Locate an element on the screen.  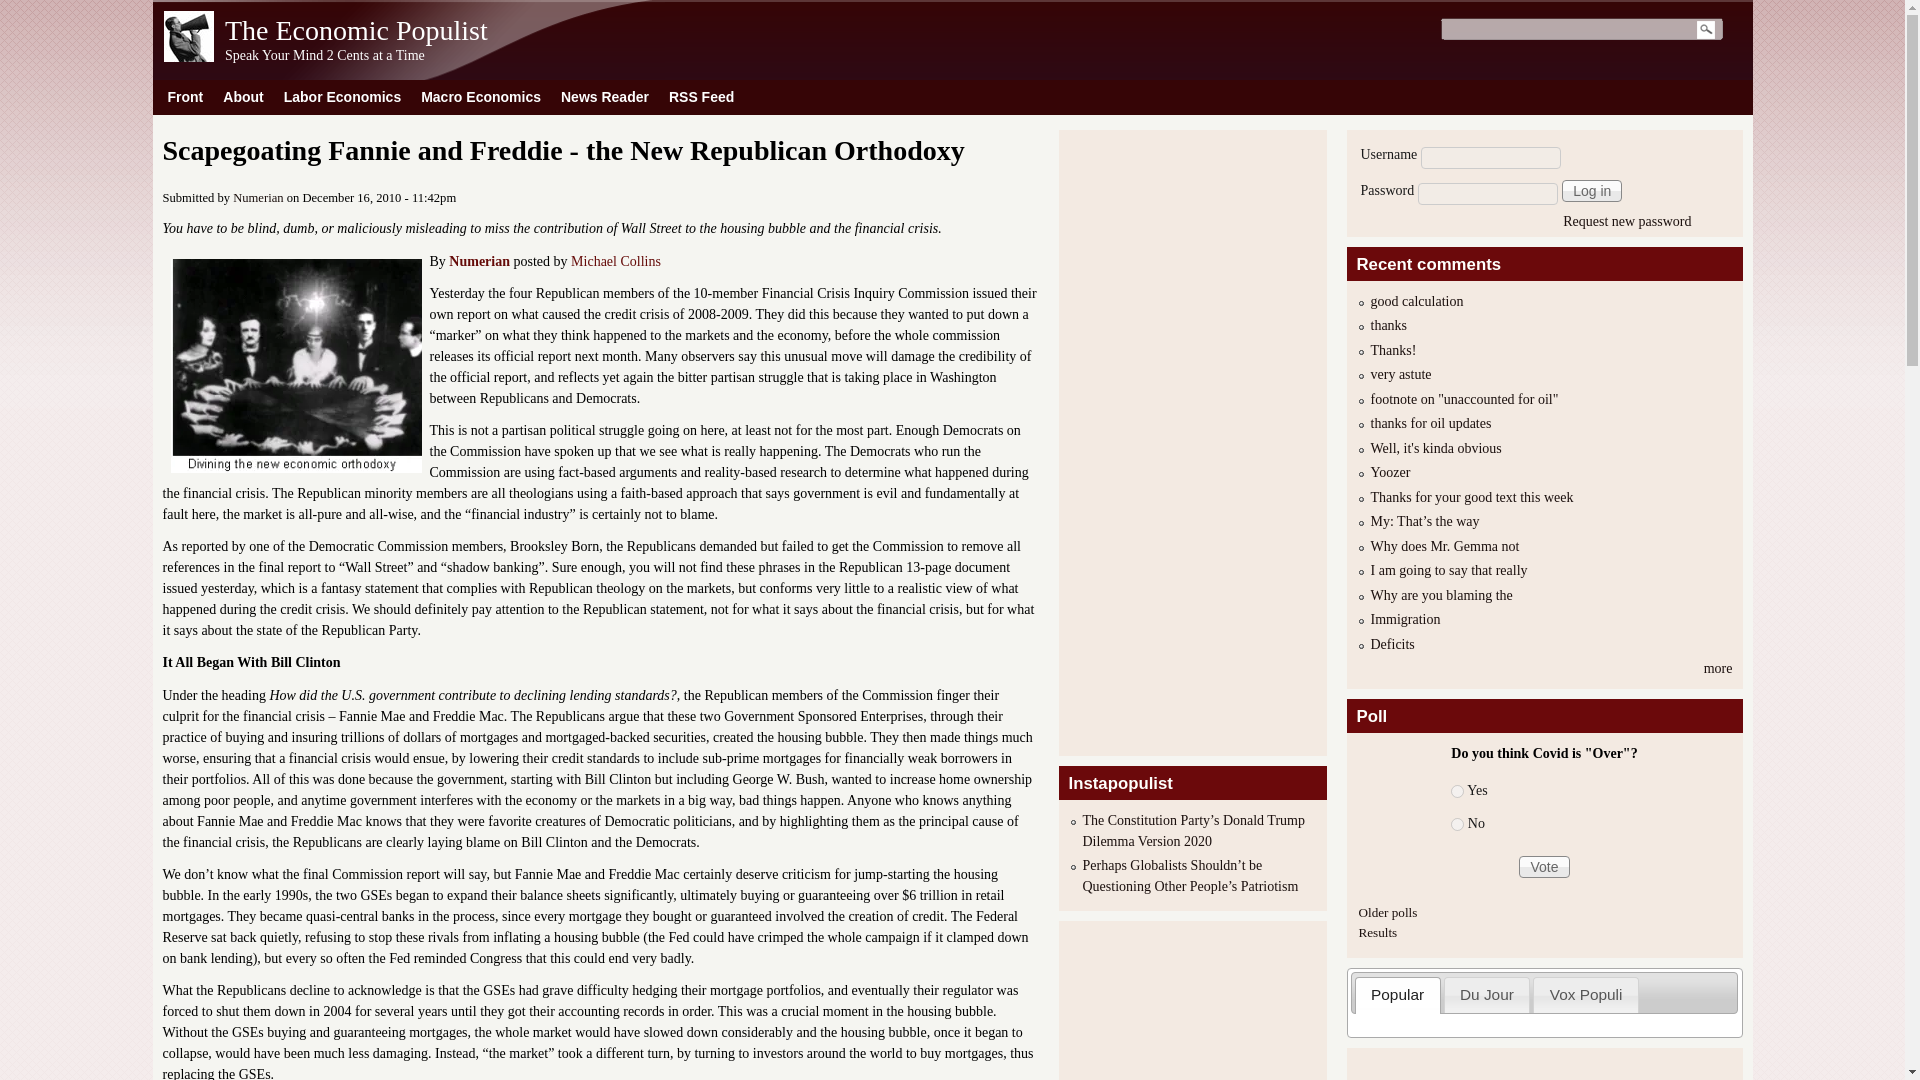
News Aggregator and Mega Blog Roll  is located at coordinates (604, 96).